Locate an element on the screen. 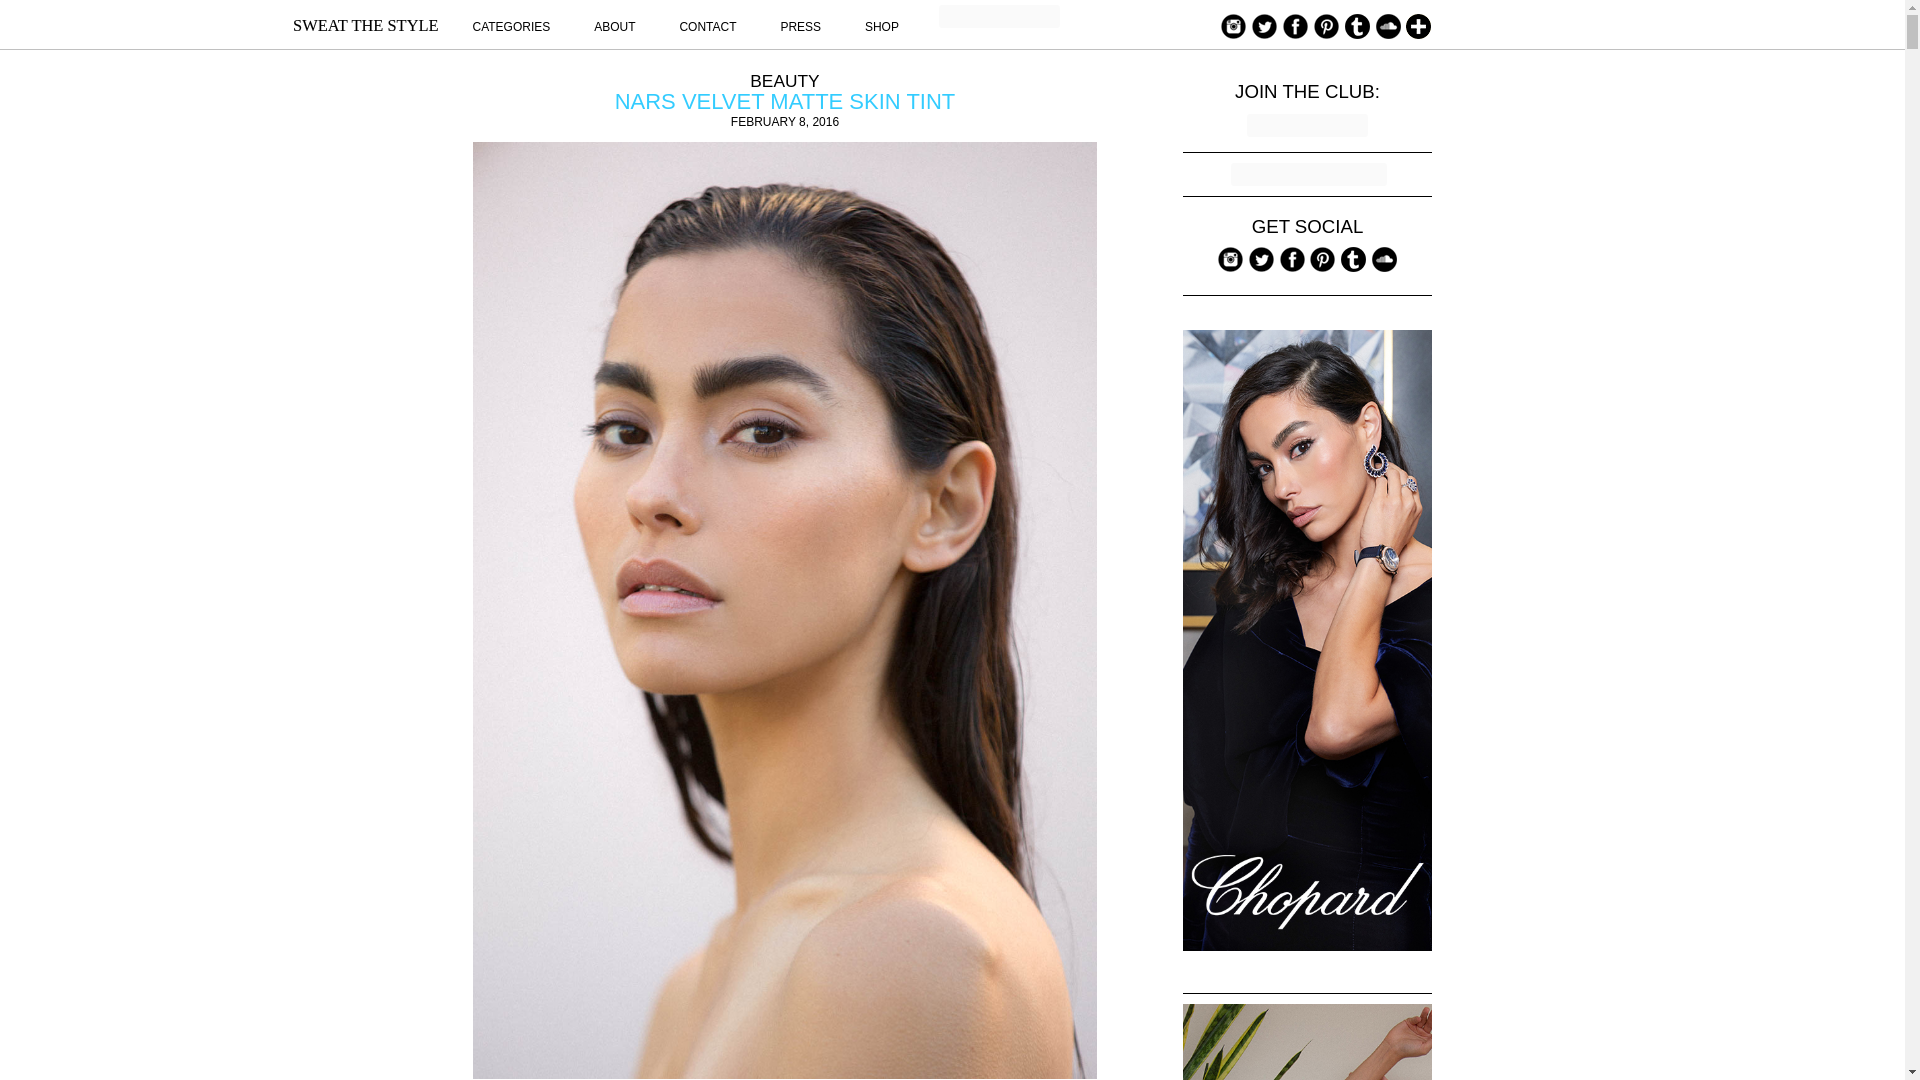 This screenshot has height=1080, width=1920. Skip to content is located at coordinates (1181, 12).